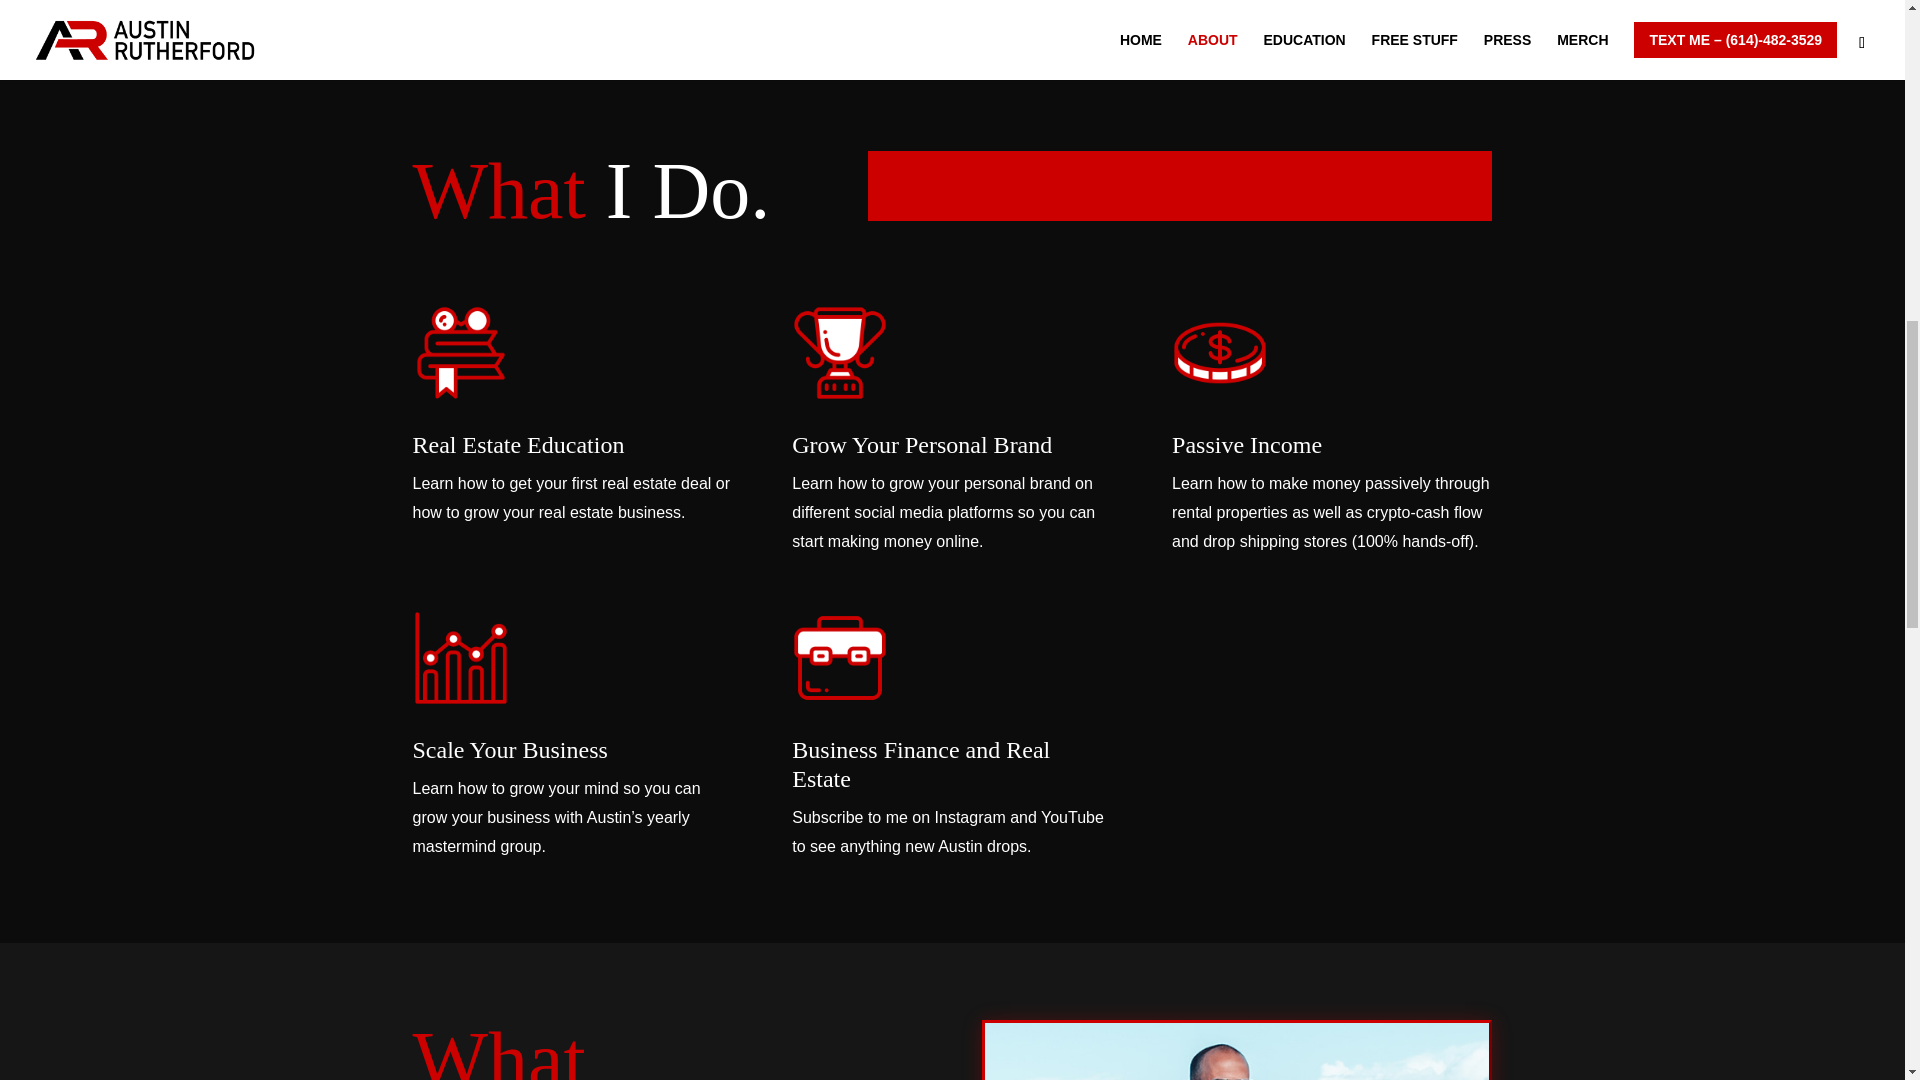 The height and width of the screenshot is (1080, 1920). What do you see at coordinates (436, 30) in the screenshot?
I see `Instagram` at bounding box center [436, 30].